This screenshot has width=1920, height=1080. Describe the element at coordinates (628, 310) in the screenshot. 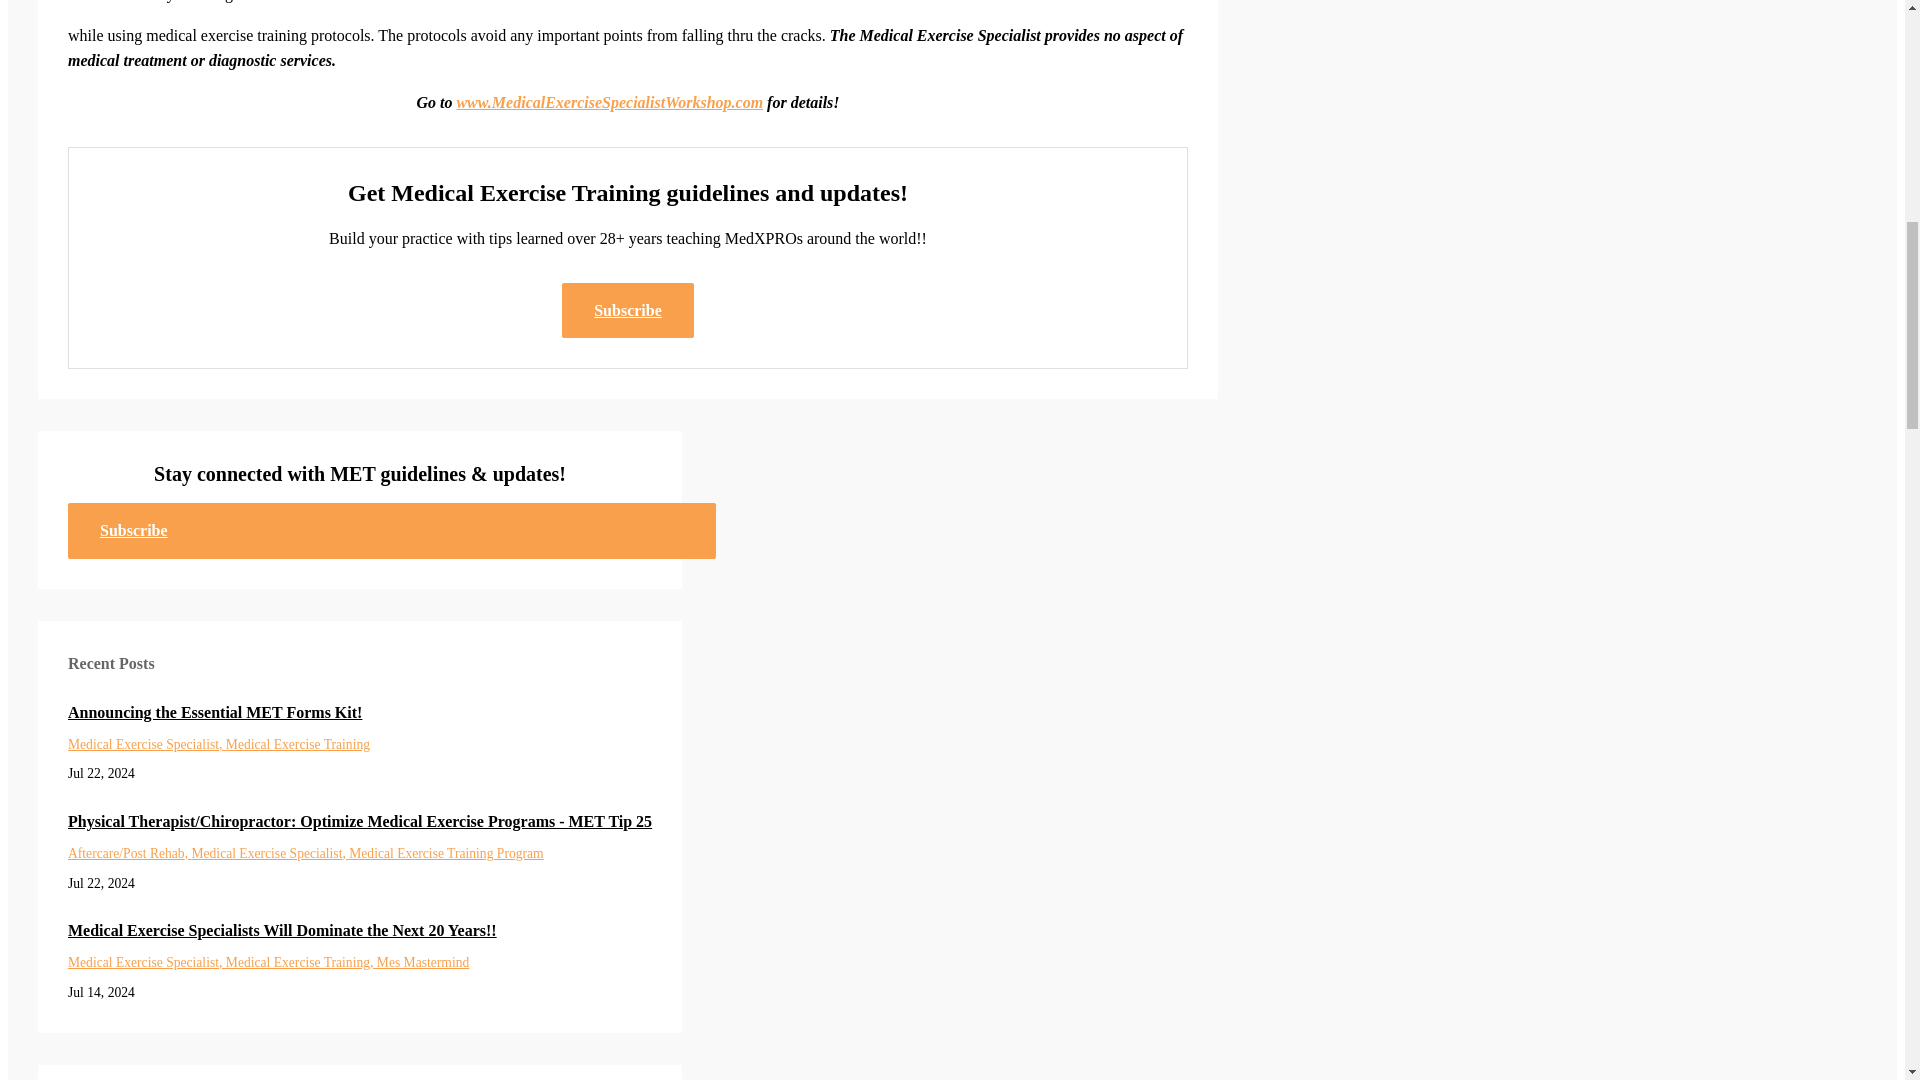

I see `Subscribe` at that location.